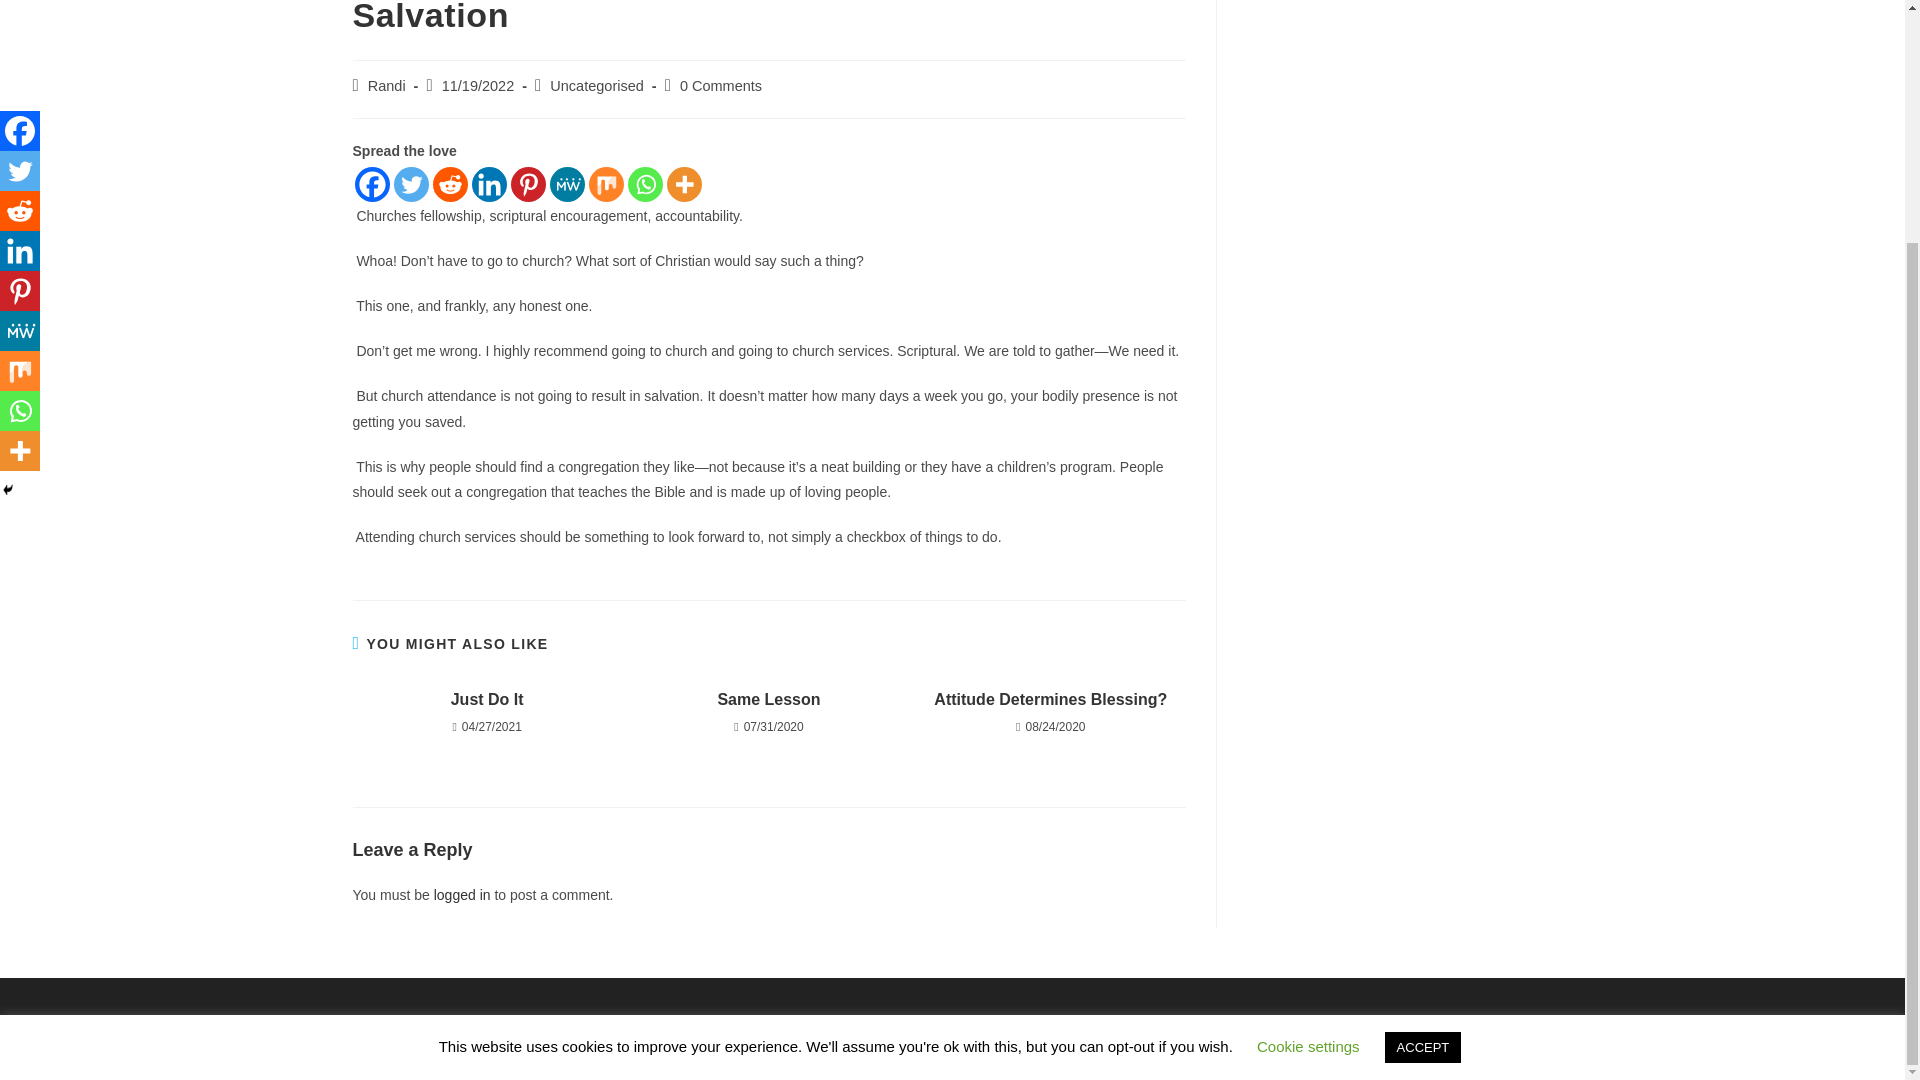  Describe the element at coordinates (683, 184) in the screenshot. I see `More` at that location.